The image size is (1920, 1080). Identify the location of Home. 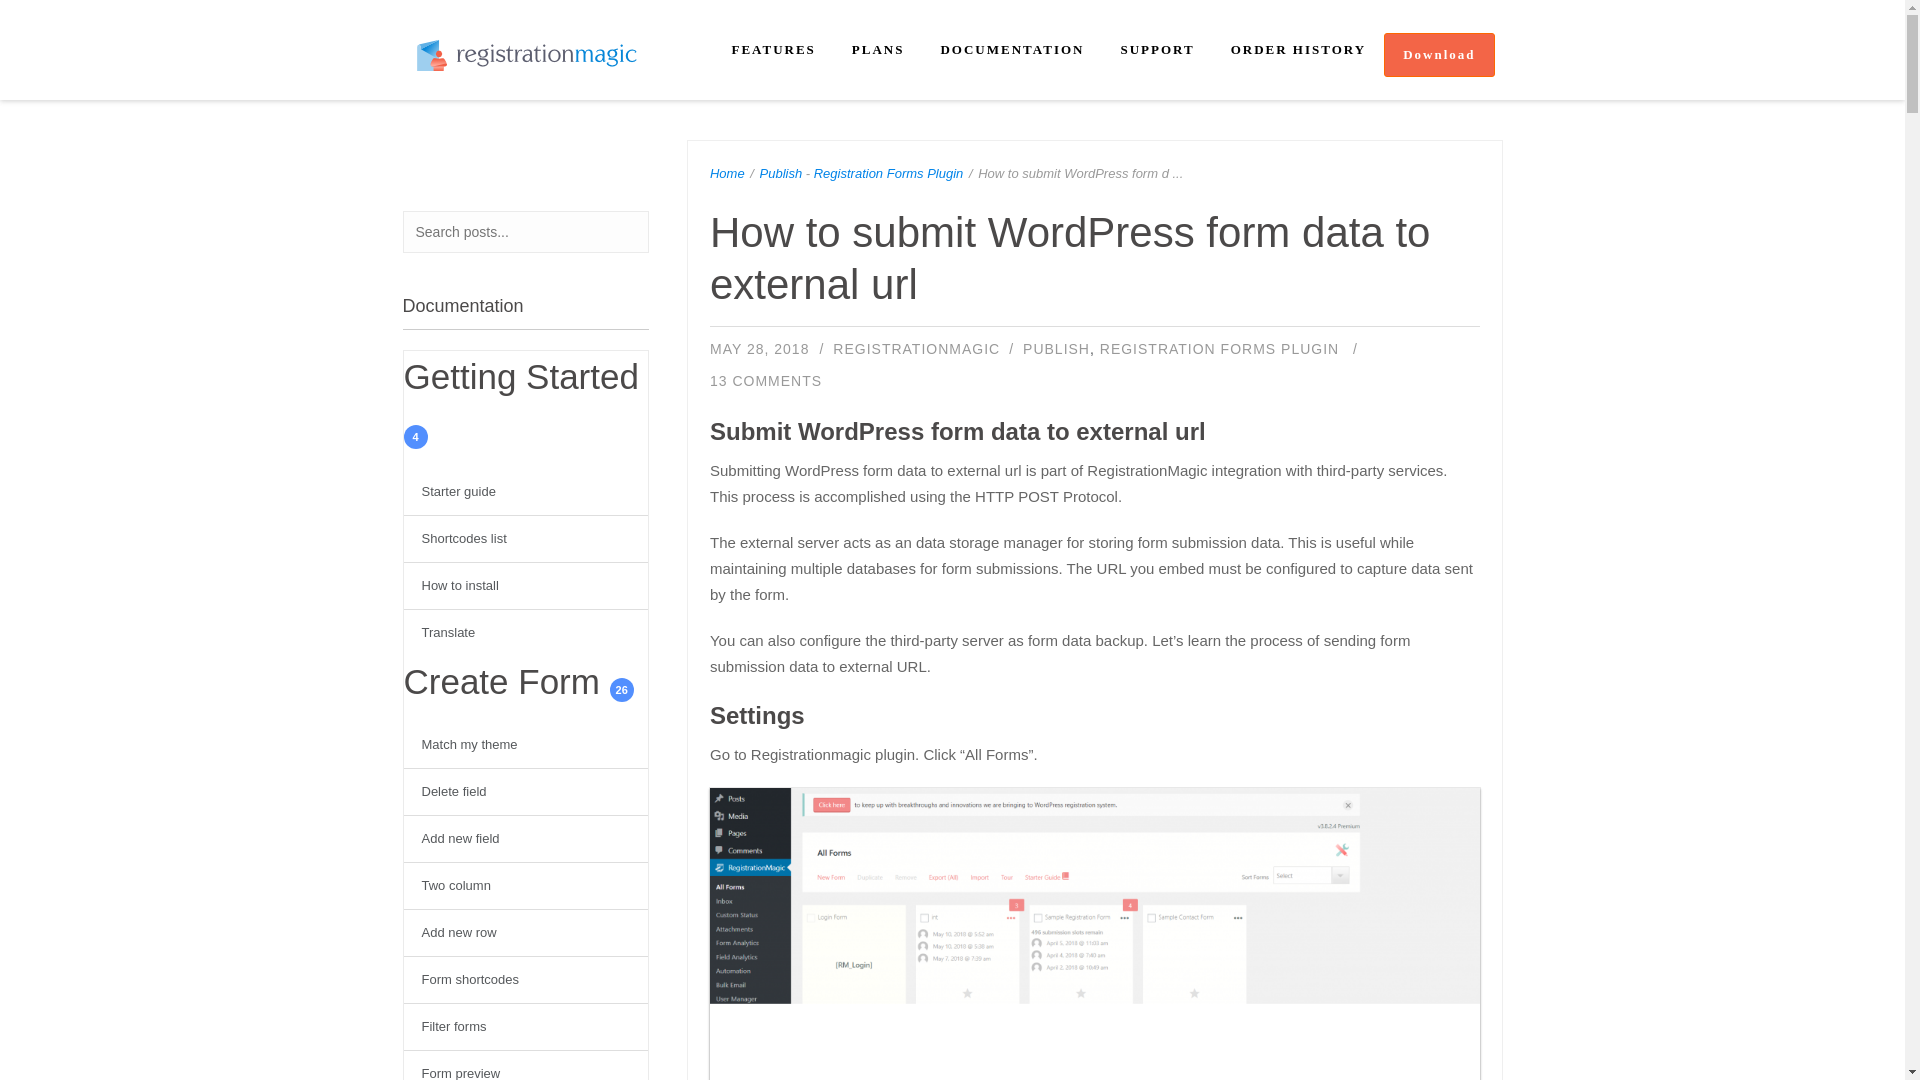
(727, 174).